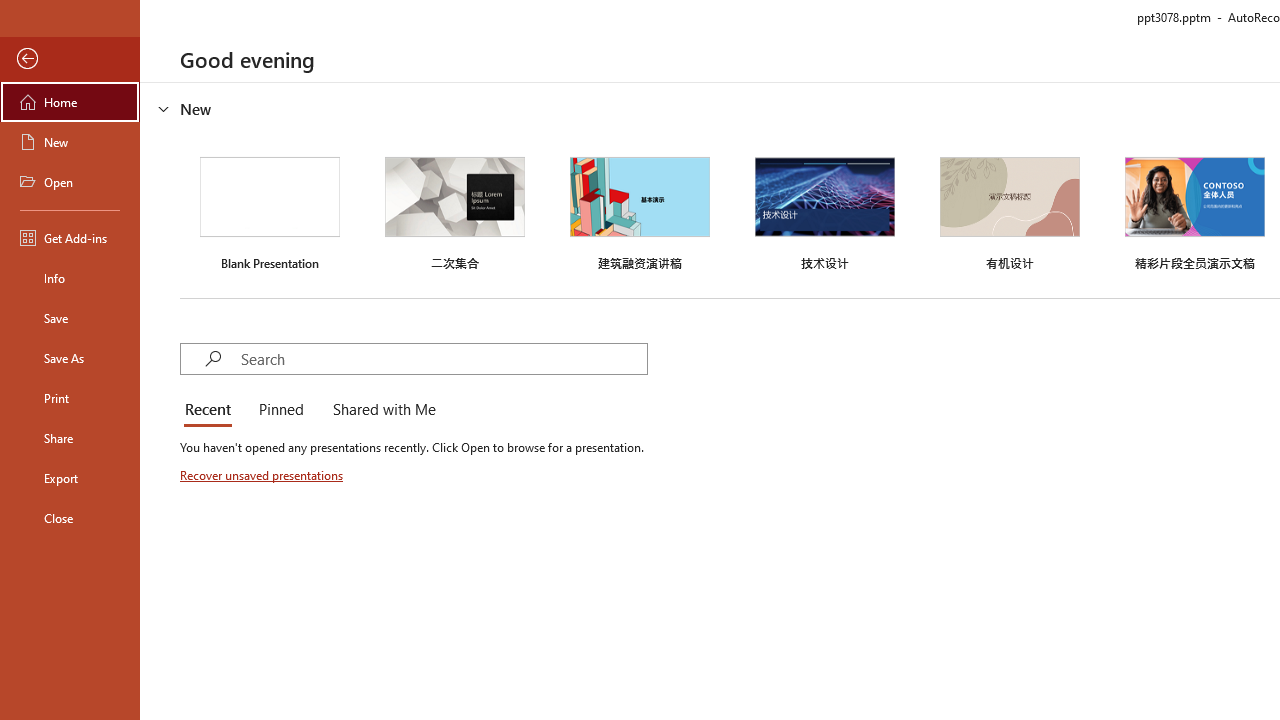 The width and height of the screenshot is (1280, 720). What do you see at coordinates (42, 439) in the screenshot?
I see `wangyian_webcrawler - DSW` at bounding box center [42, 439].